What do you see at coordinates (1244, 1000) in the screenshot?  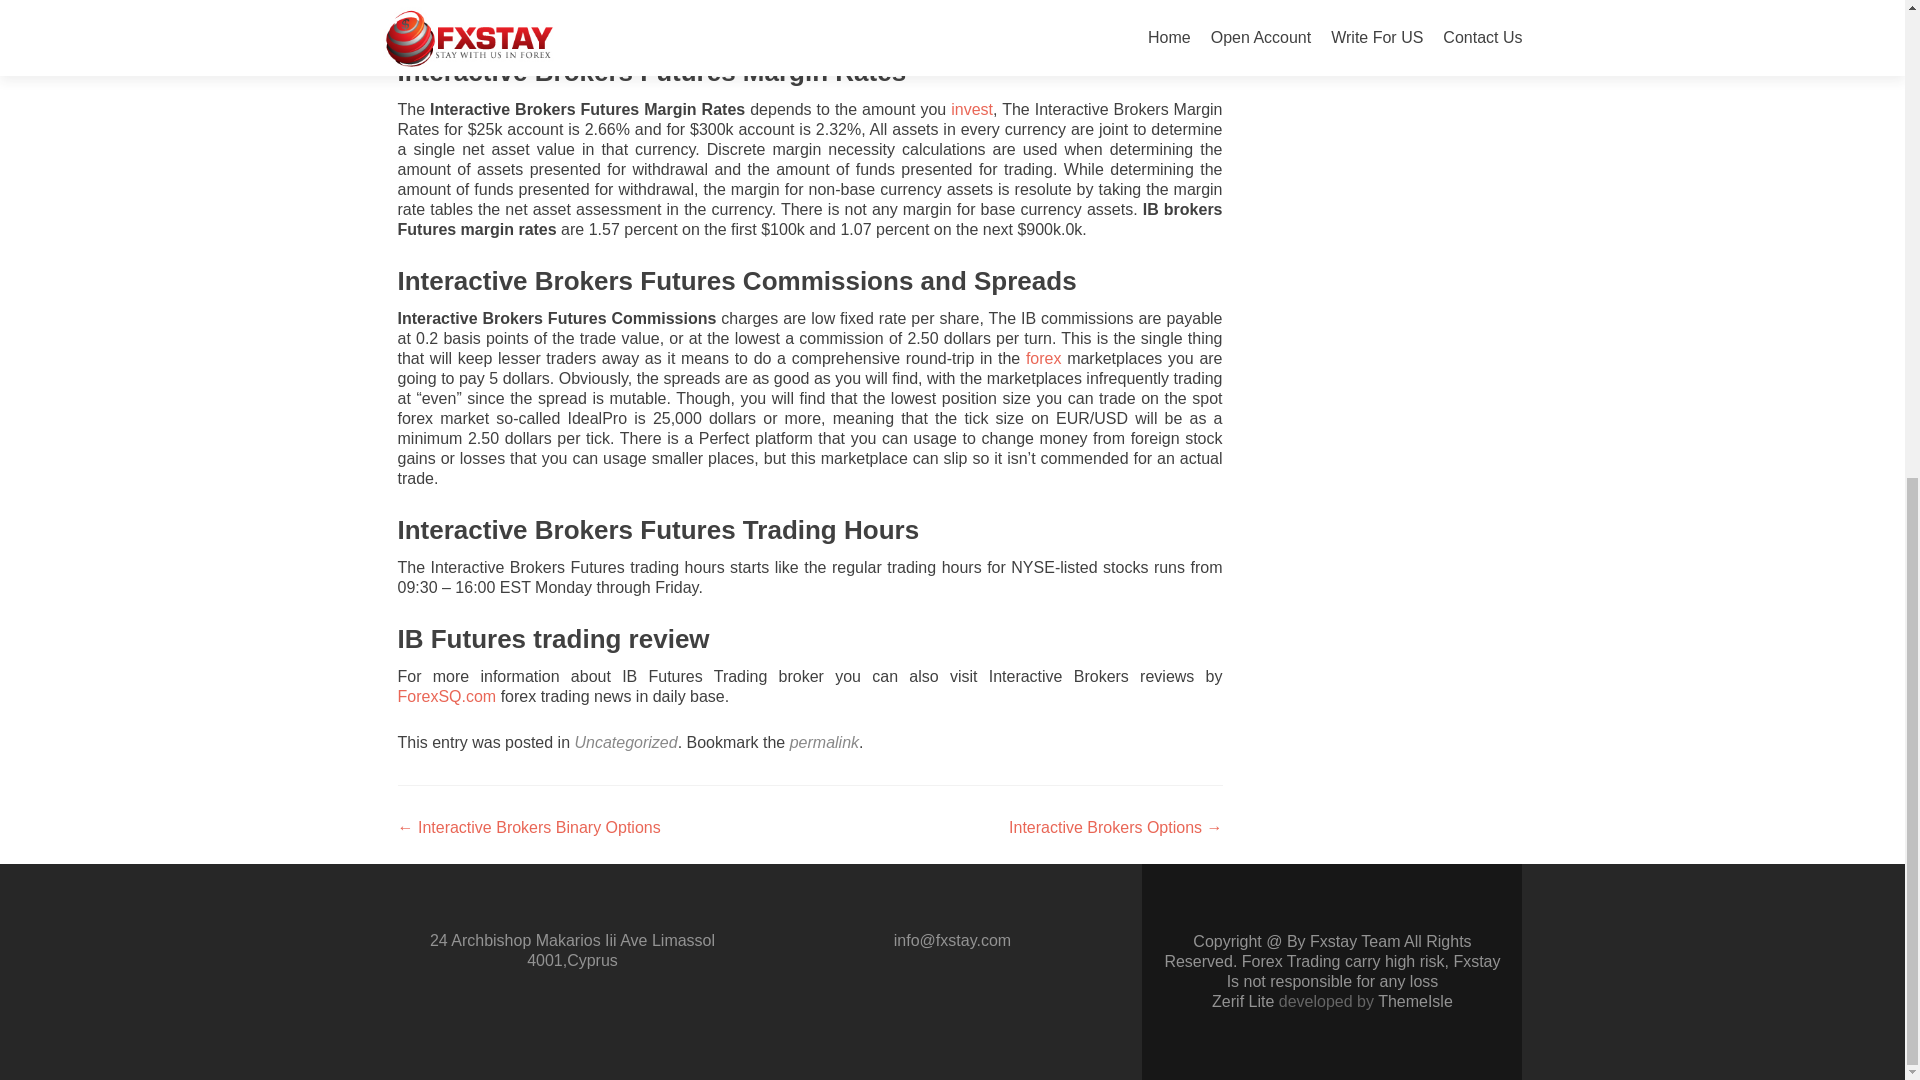 I see `Zerif Lite` at bounding box center [1244, 1000].